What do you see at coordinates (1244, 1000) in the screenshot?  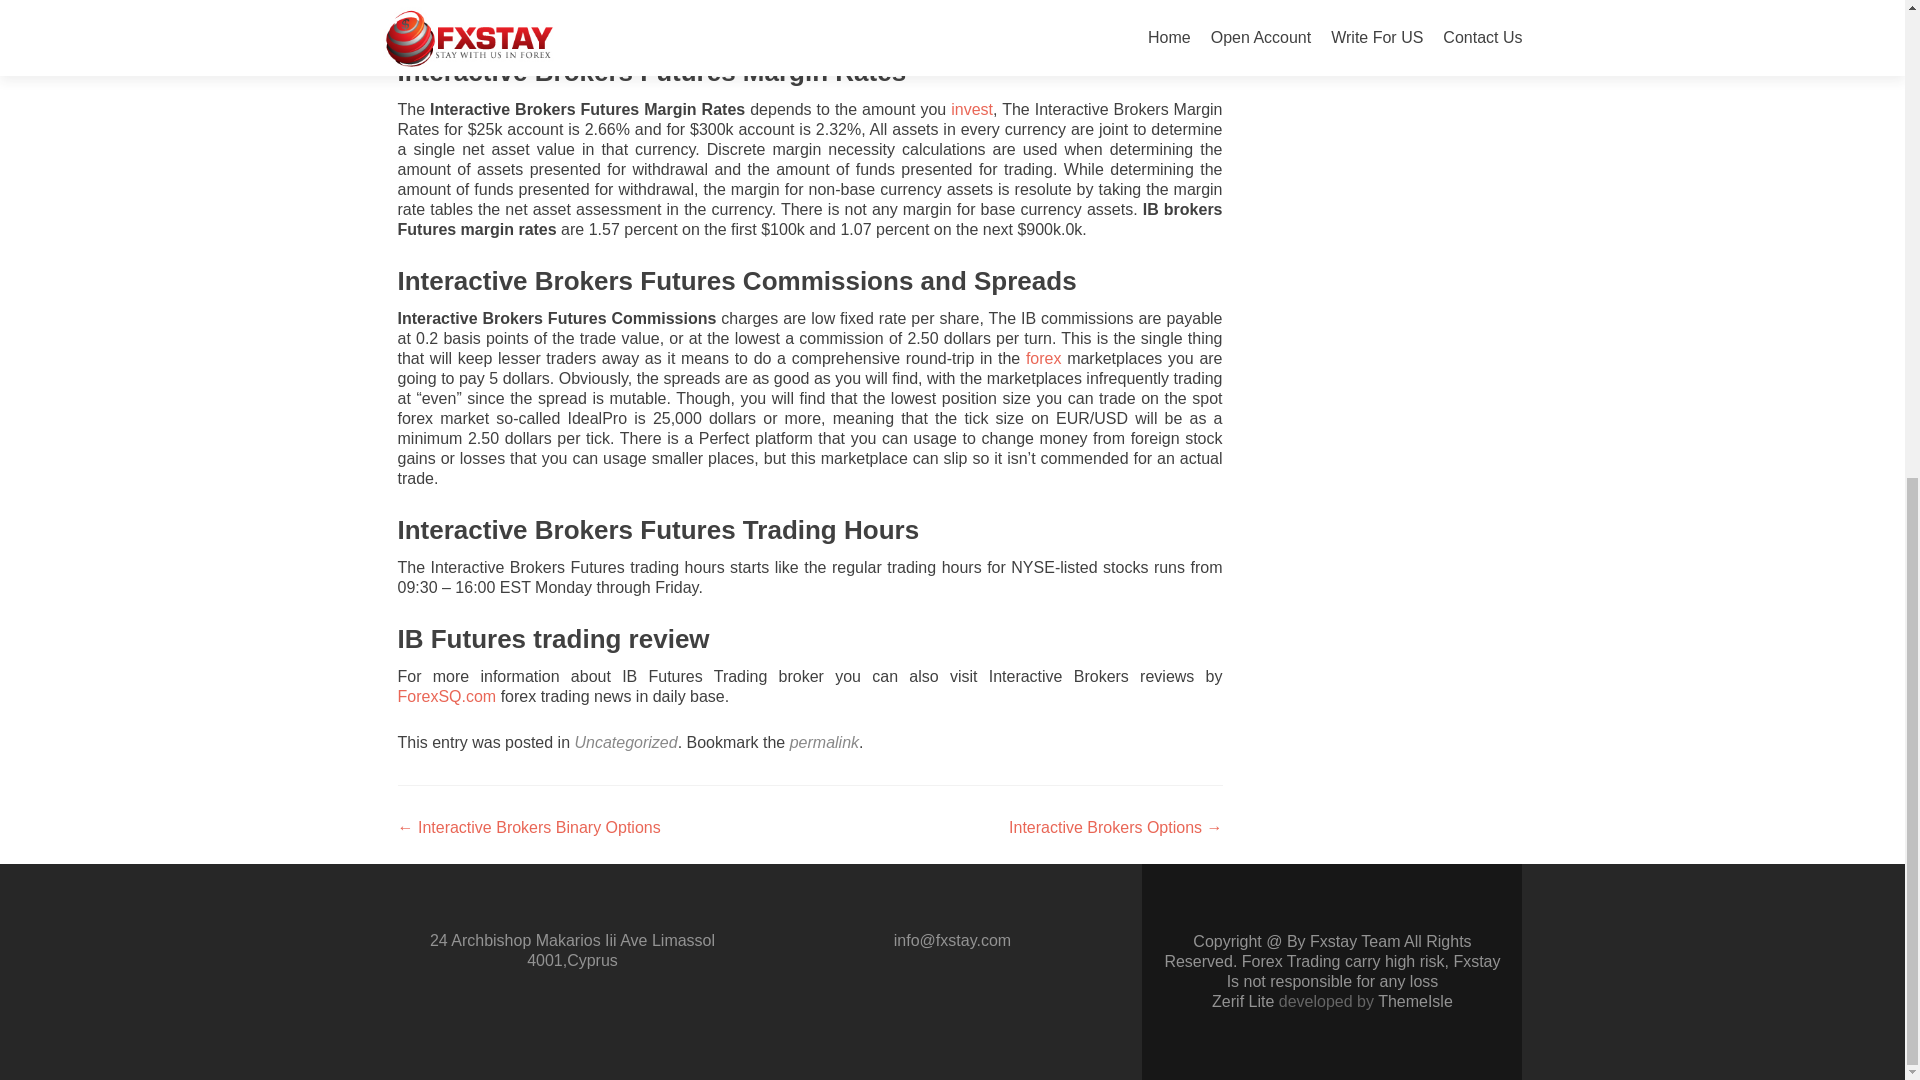 I see `Zerif Lite` at bounding box center [1244, 1000].